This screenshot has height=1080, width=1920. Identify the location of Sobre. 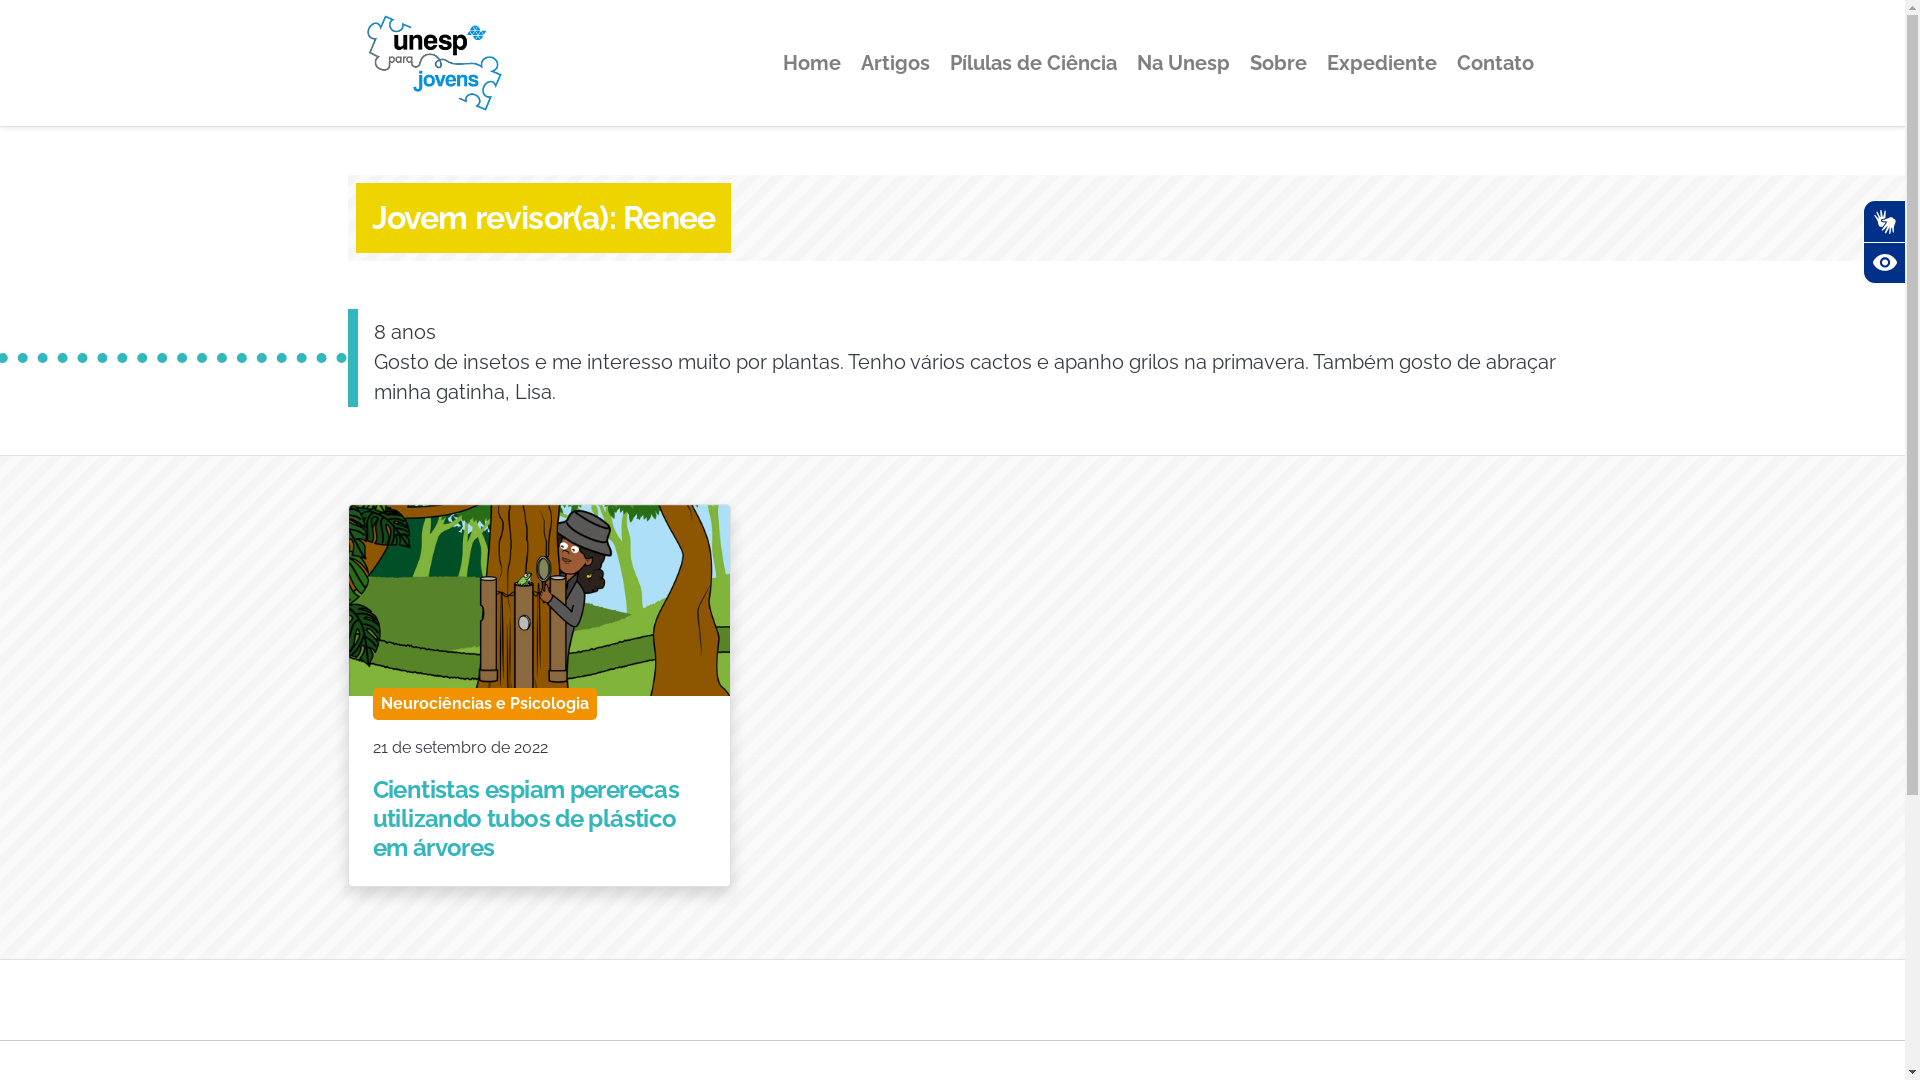
(1278, 62).